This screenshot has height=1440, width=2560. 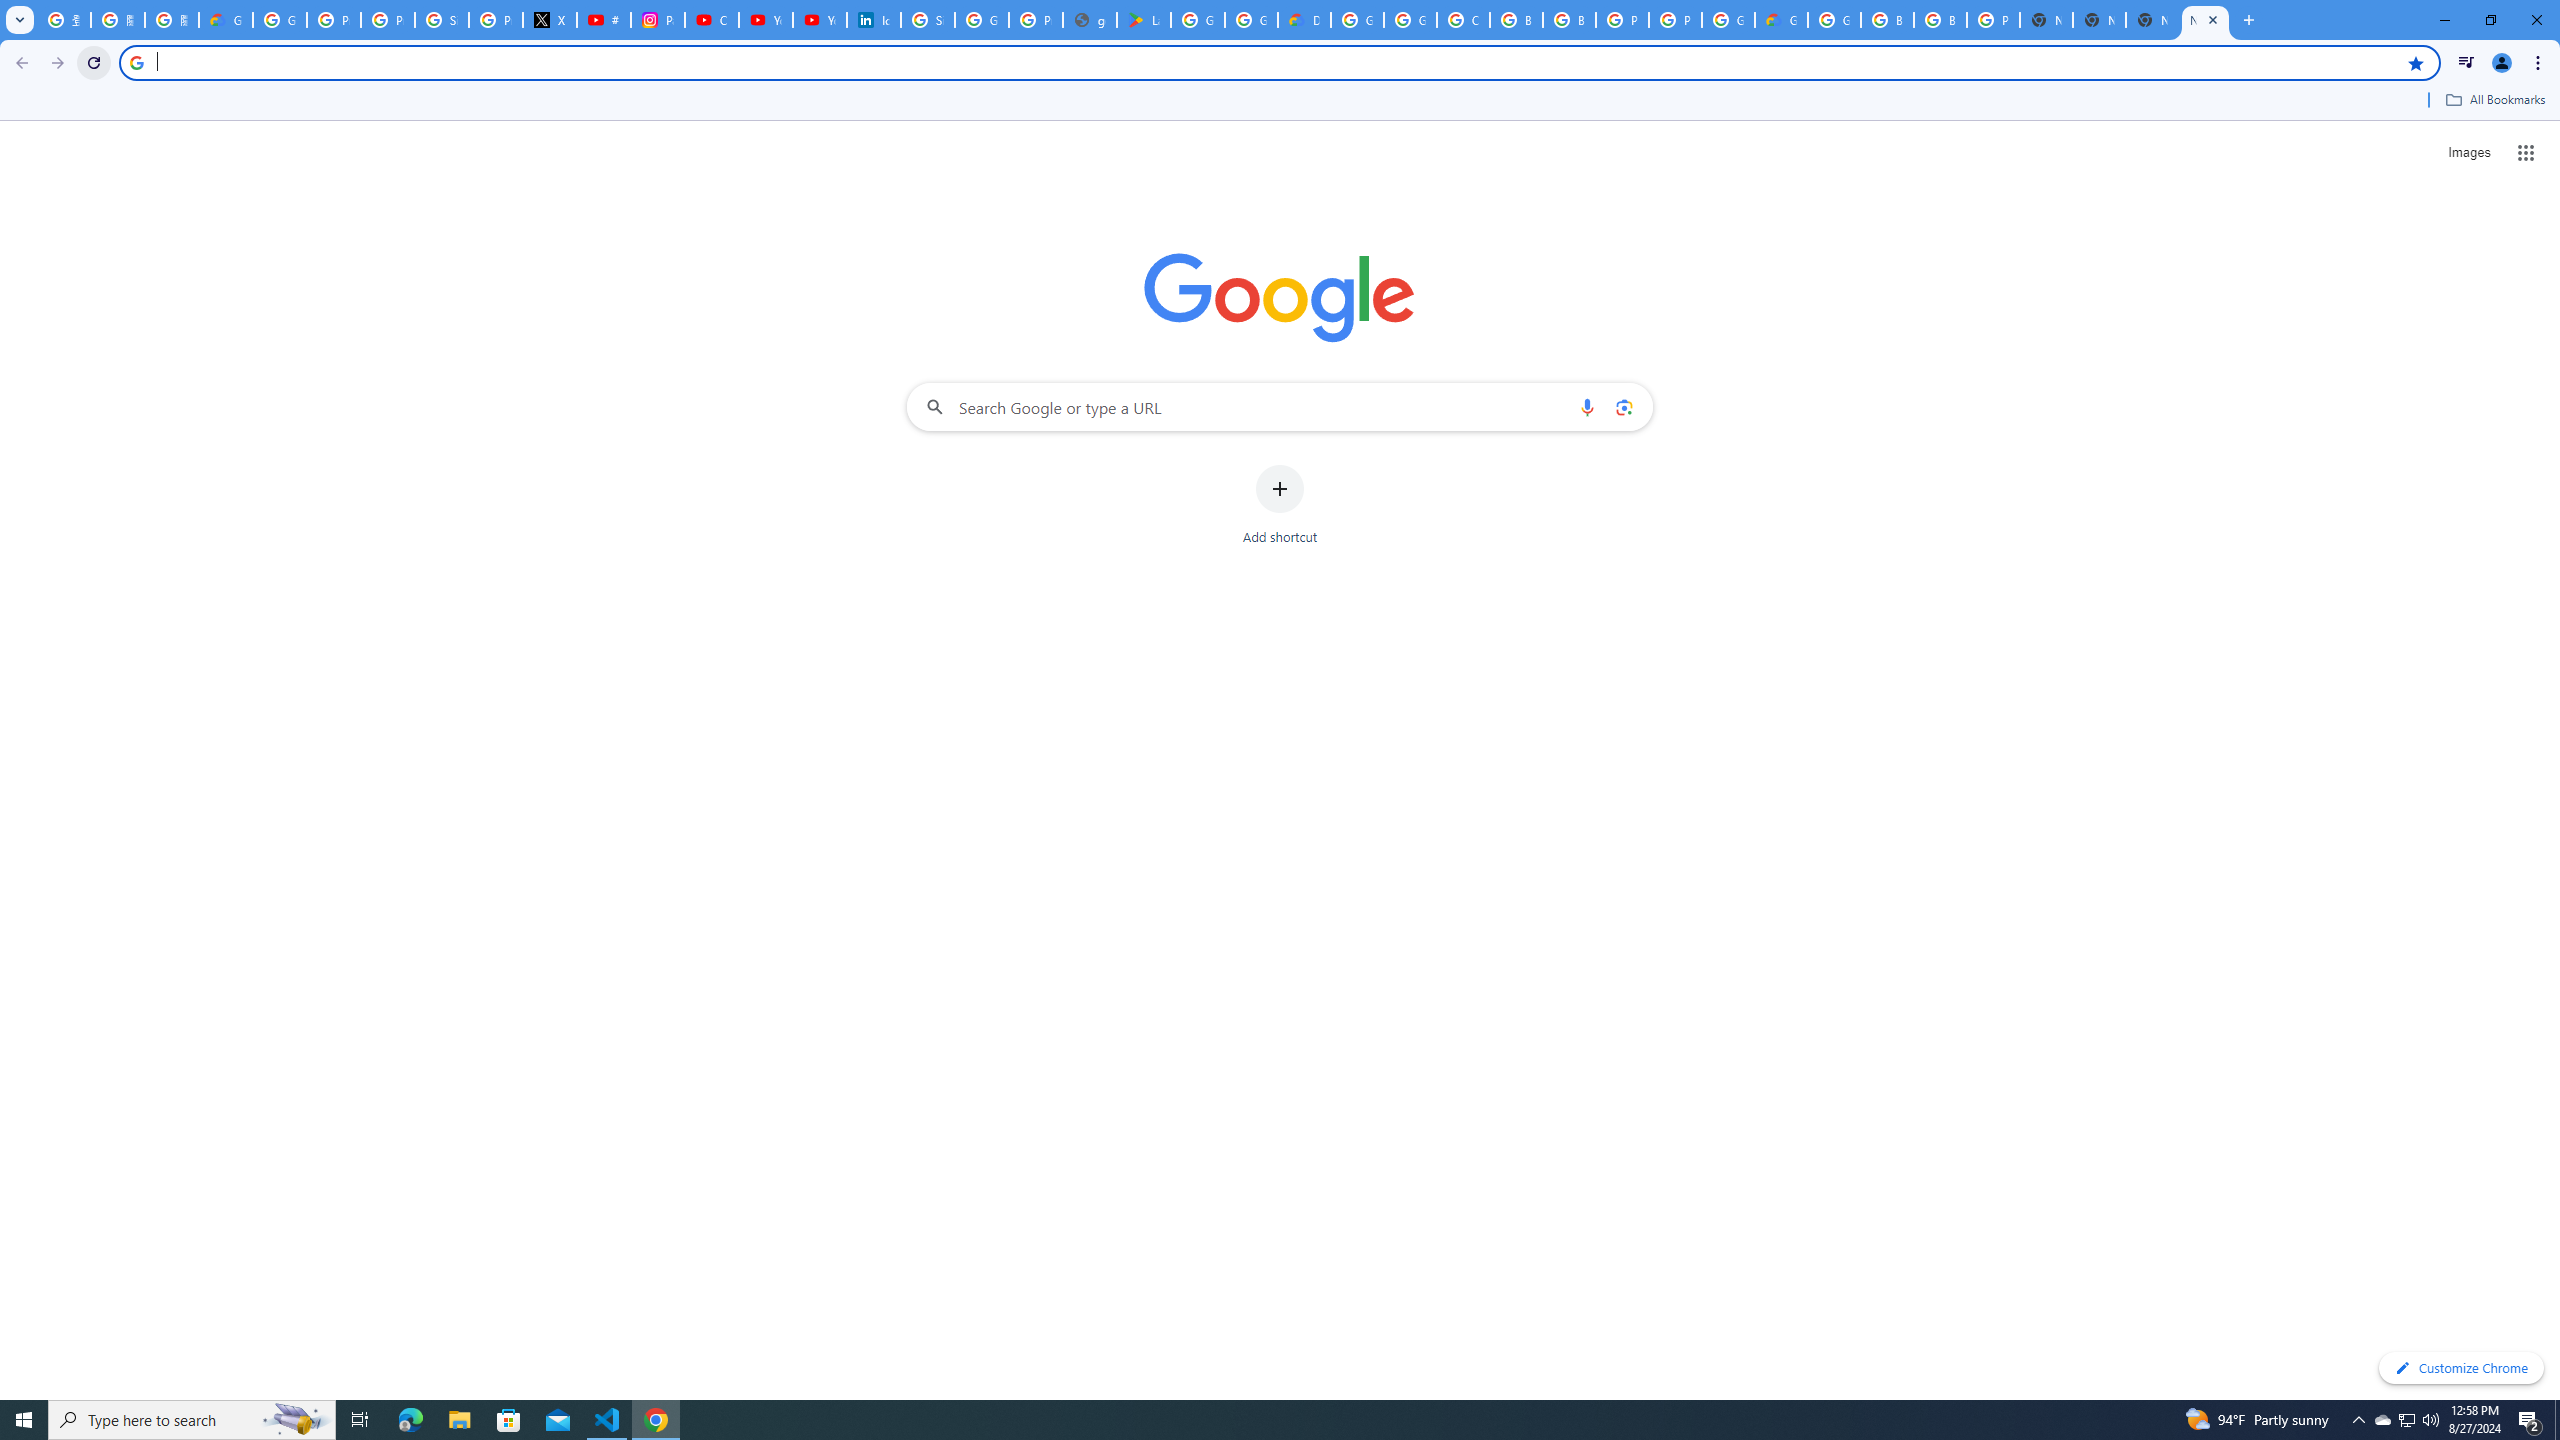 What do you see at coordinates (928, 20) in the screenshot?
I see `Sign in - Google Accounts` at bounding box center [928, 20].